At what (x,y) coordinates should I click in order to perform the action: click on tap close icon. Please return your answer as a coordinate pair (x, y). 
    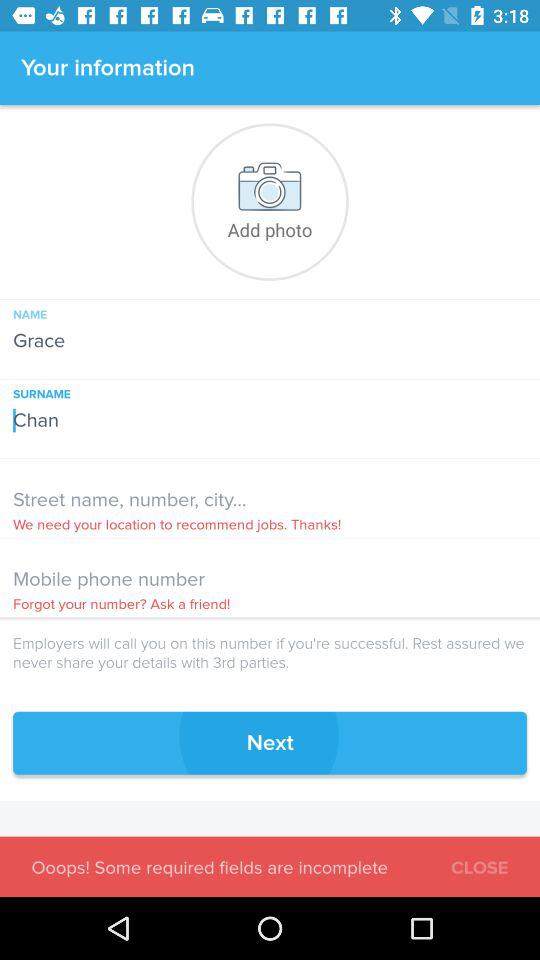
    Looking at the image, I should click on (480, 864).